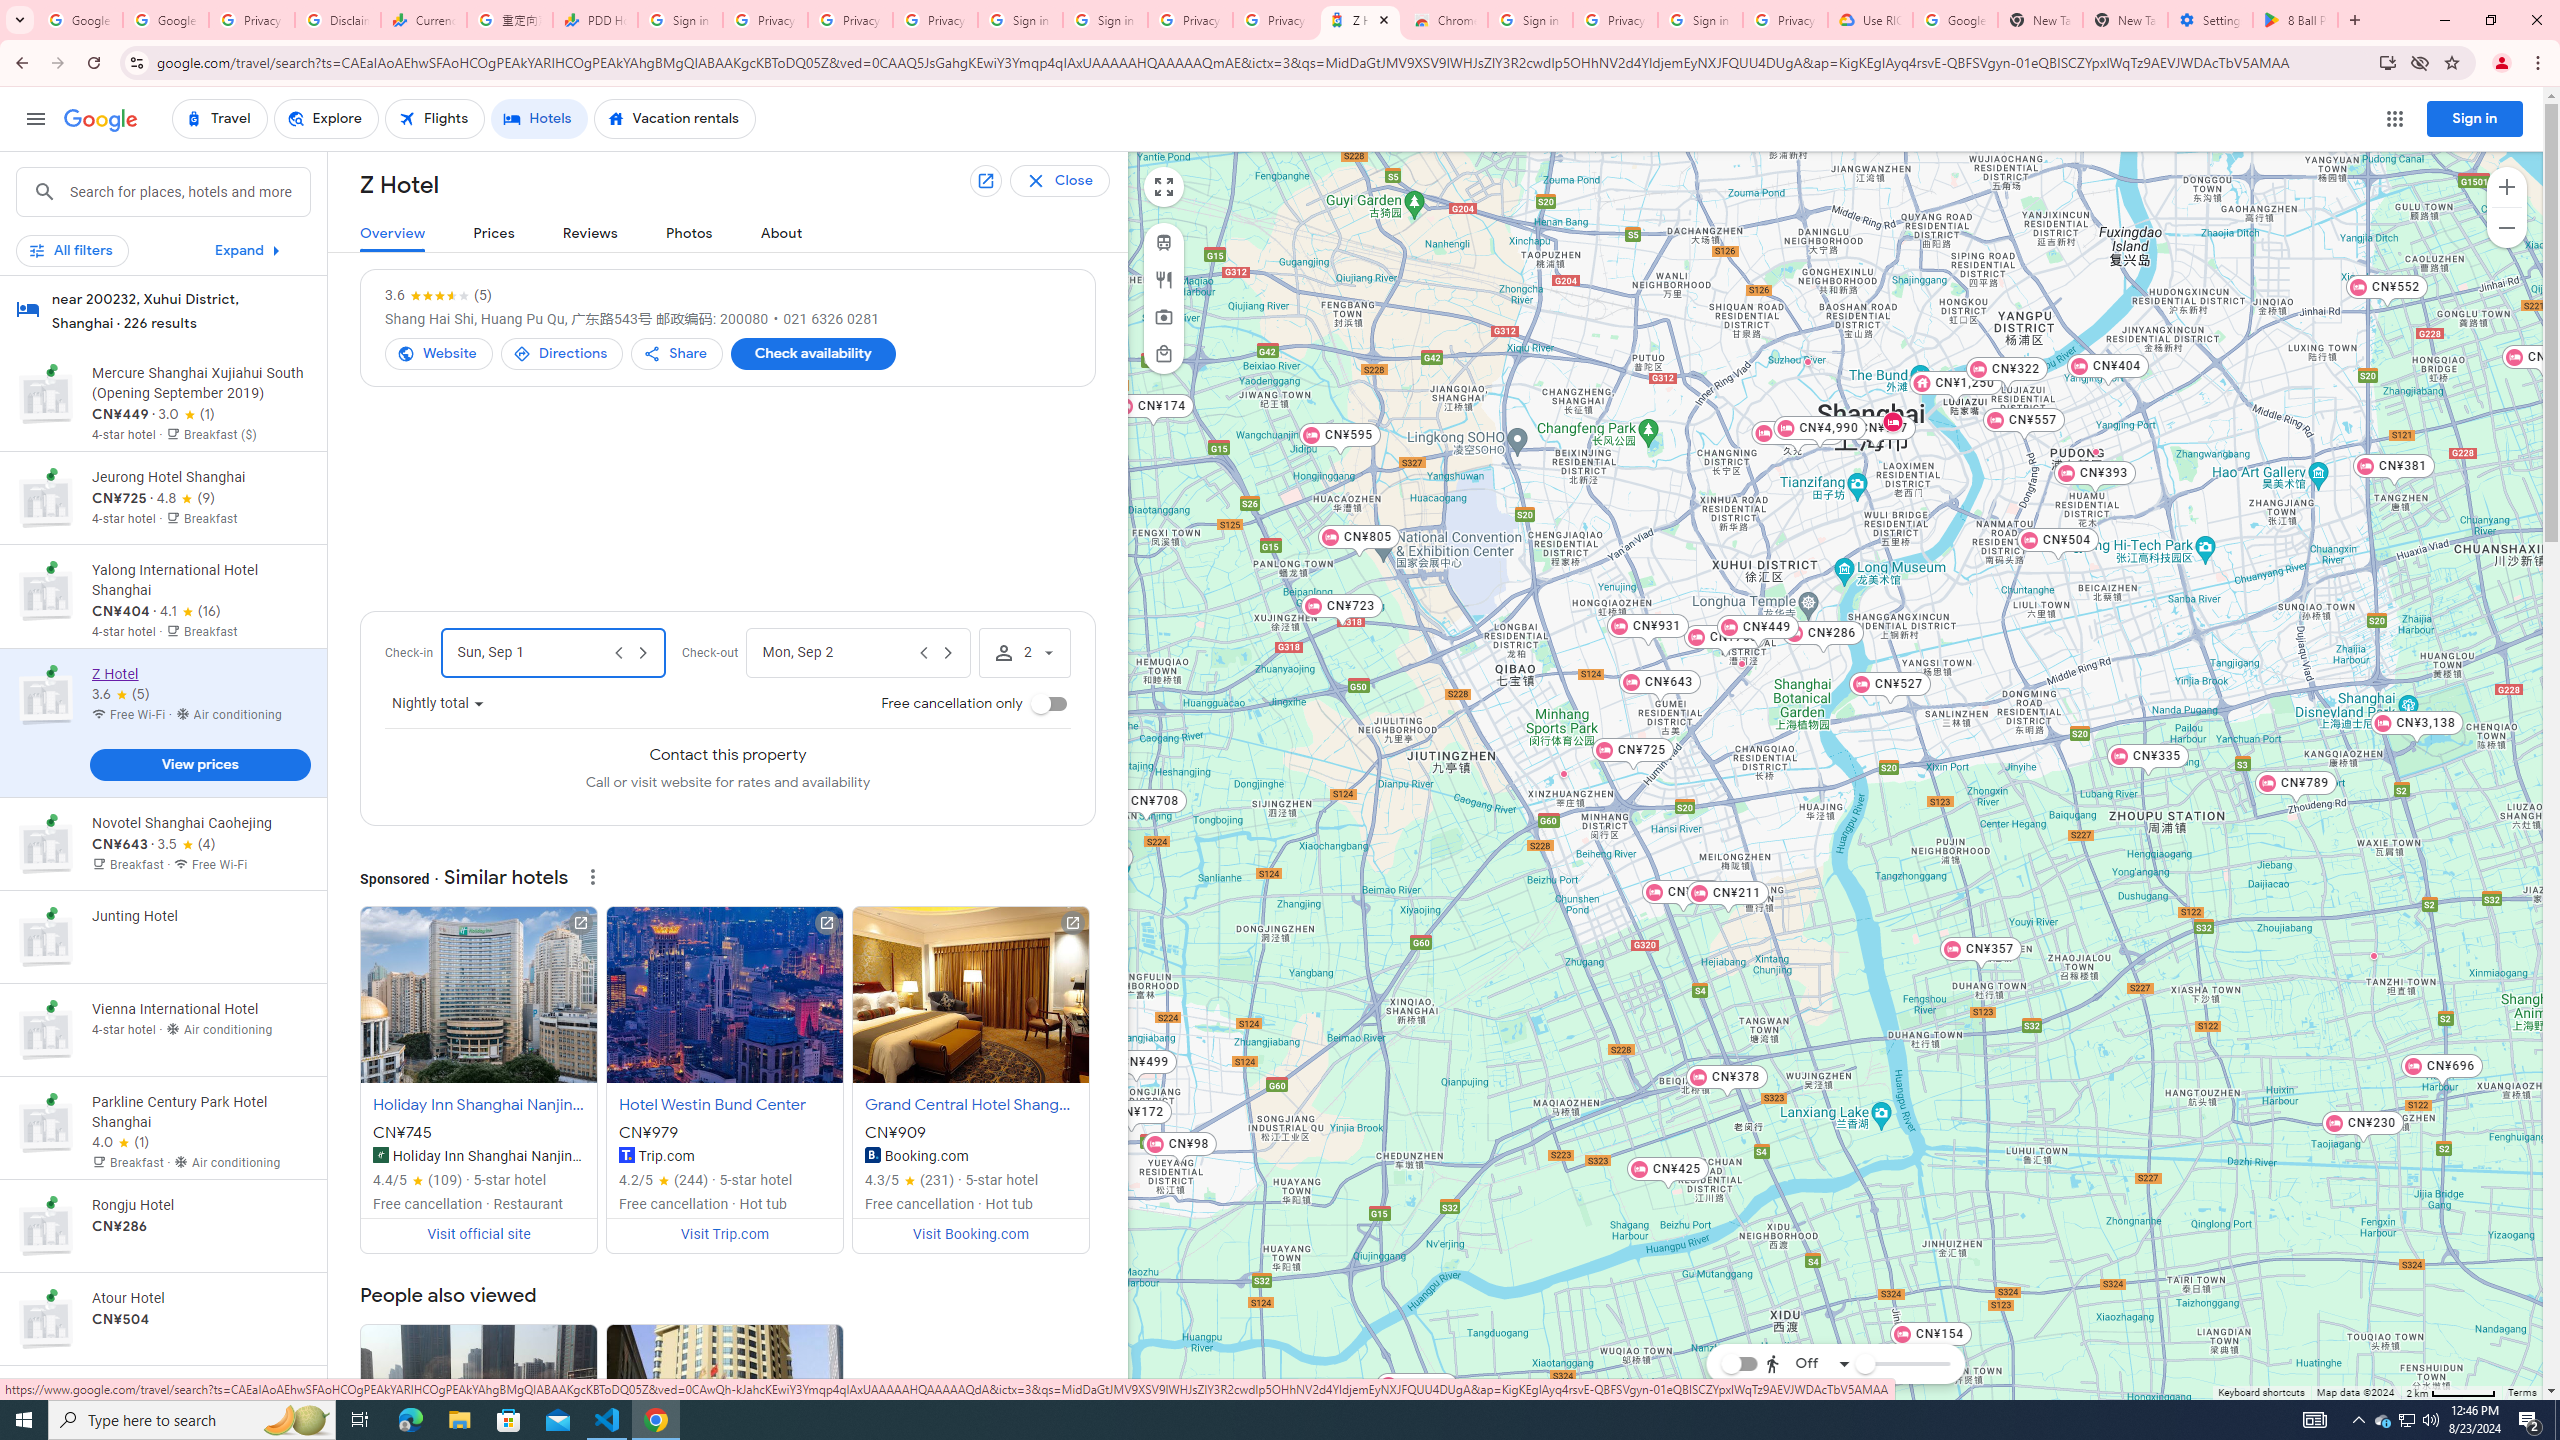 Image resolution: width=2560 pixels, height=1440 pixels. What do you see at coordinates (250, 250) in the screenshot?
I see `Expand` at bounding box center [250, 250].